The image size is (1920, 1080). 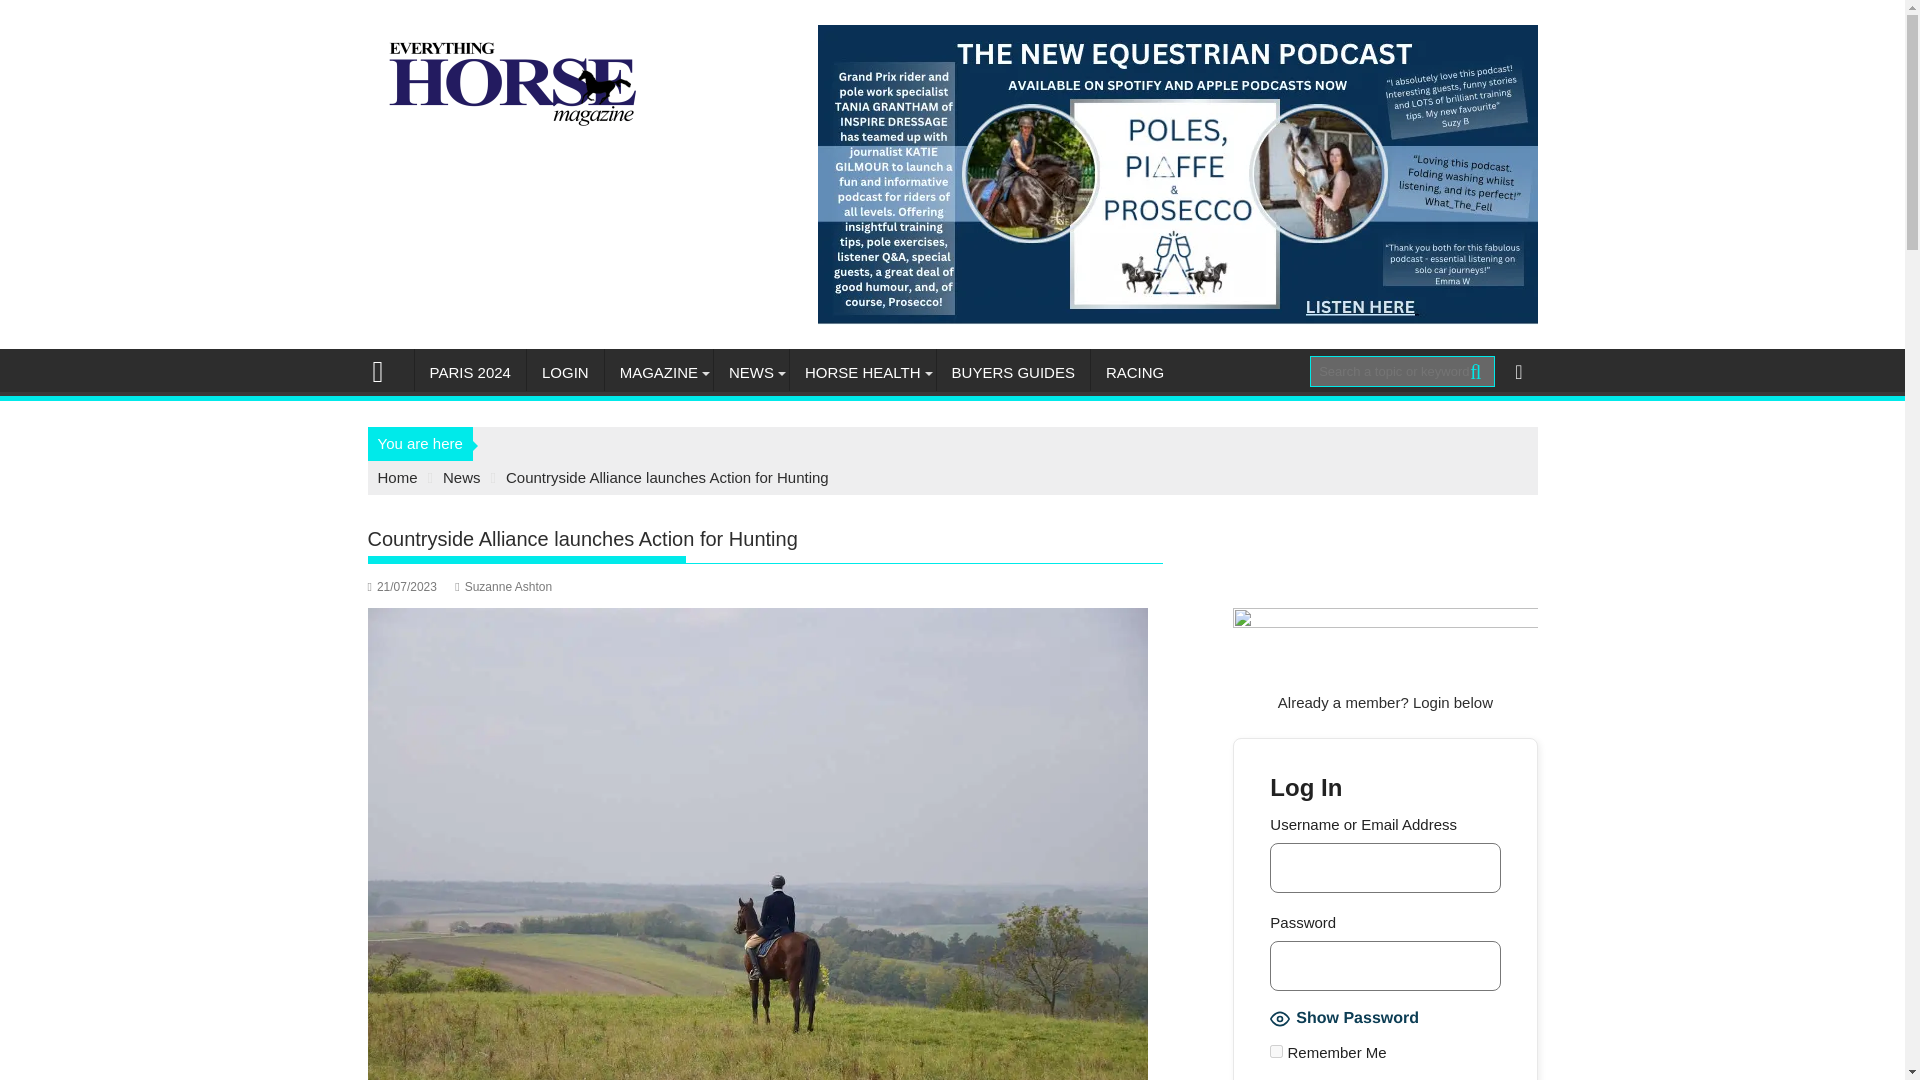 I want to click on BUYERS GUIDES, so click(x=1013, y=372).